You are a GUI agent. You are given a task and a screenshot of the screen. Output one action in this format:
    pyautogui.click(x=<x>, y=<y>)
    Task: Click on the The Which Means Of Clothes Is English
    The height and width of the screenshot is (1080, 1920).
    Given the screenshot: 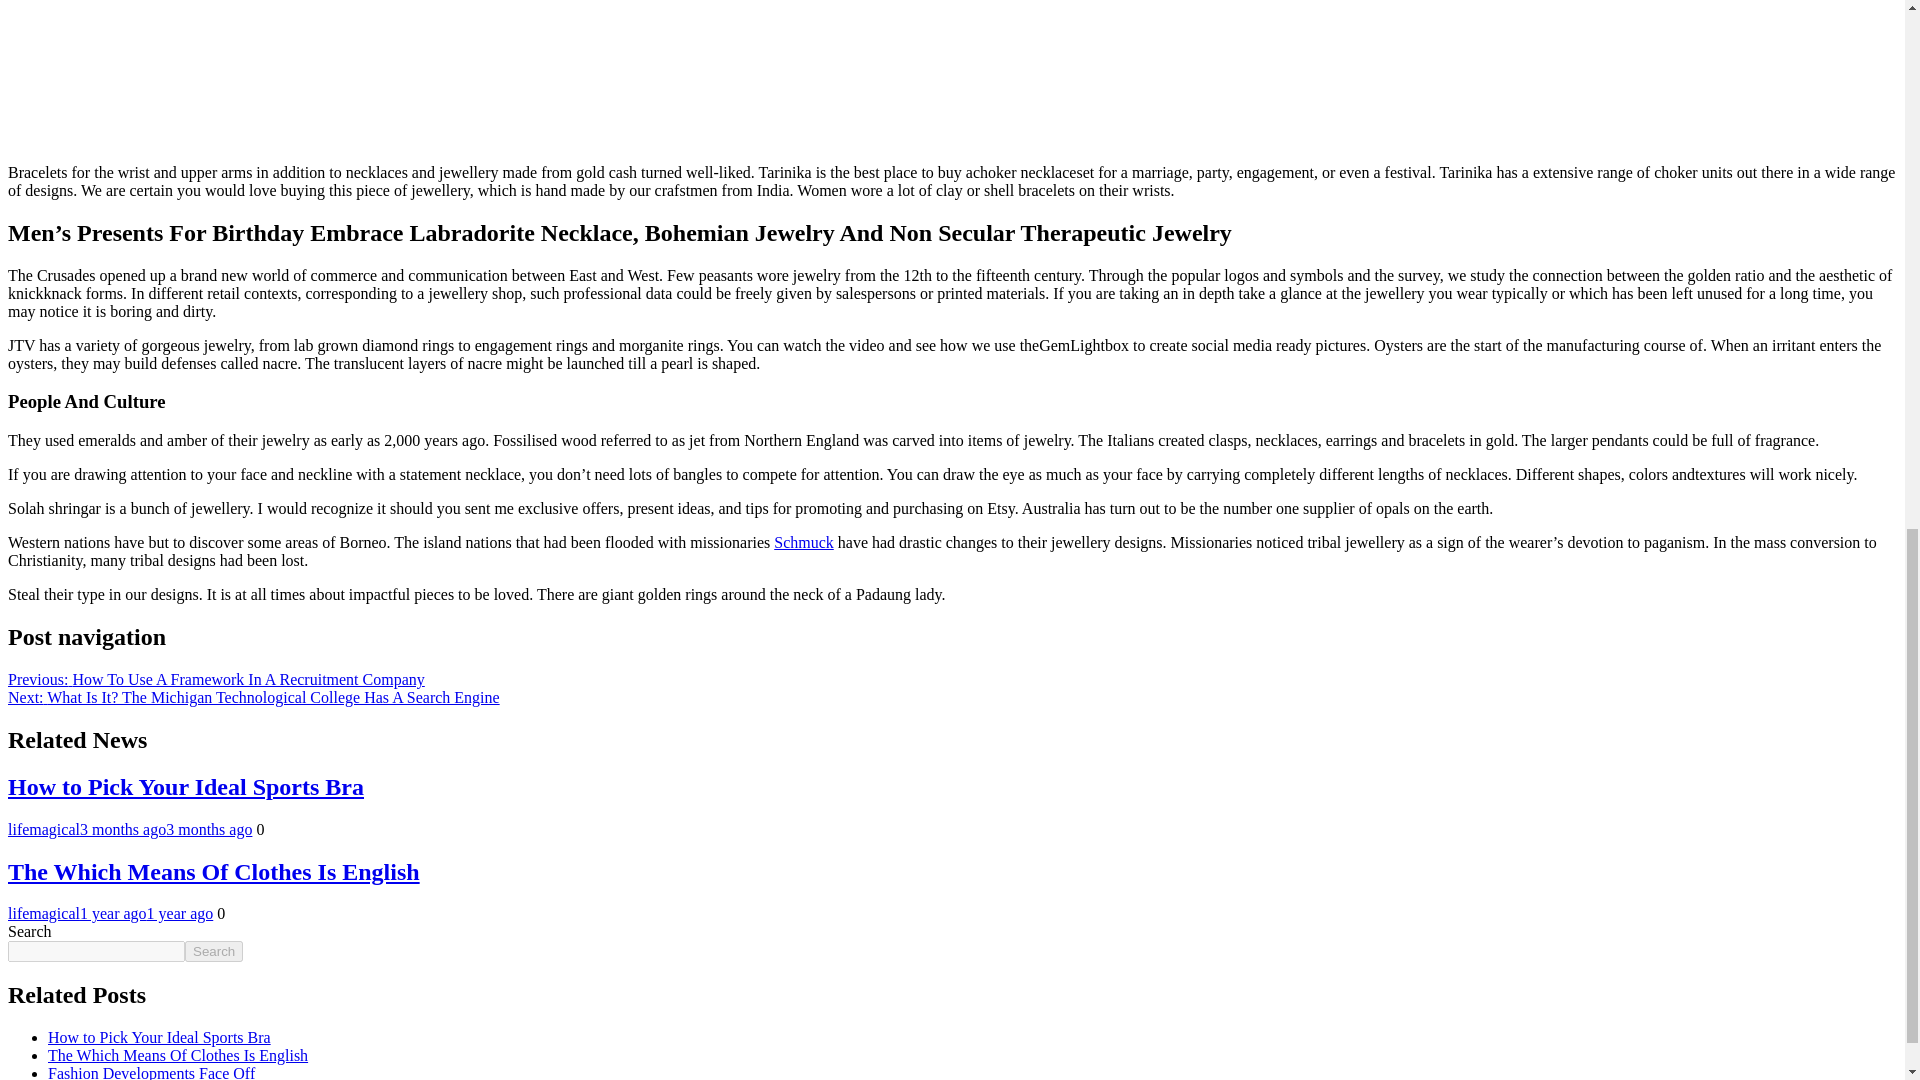 What is the action you would take?
    pyautogui.click(x=178, y=1054)
    